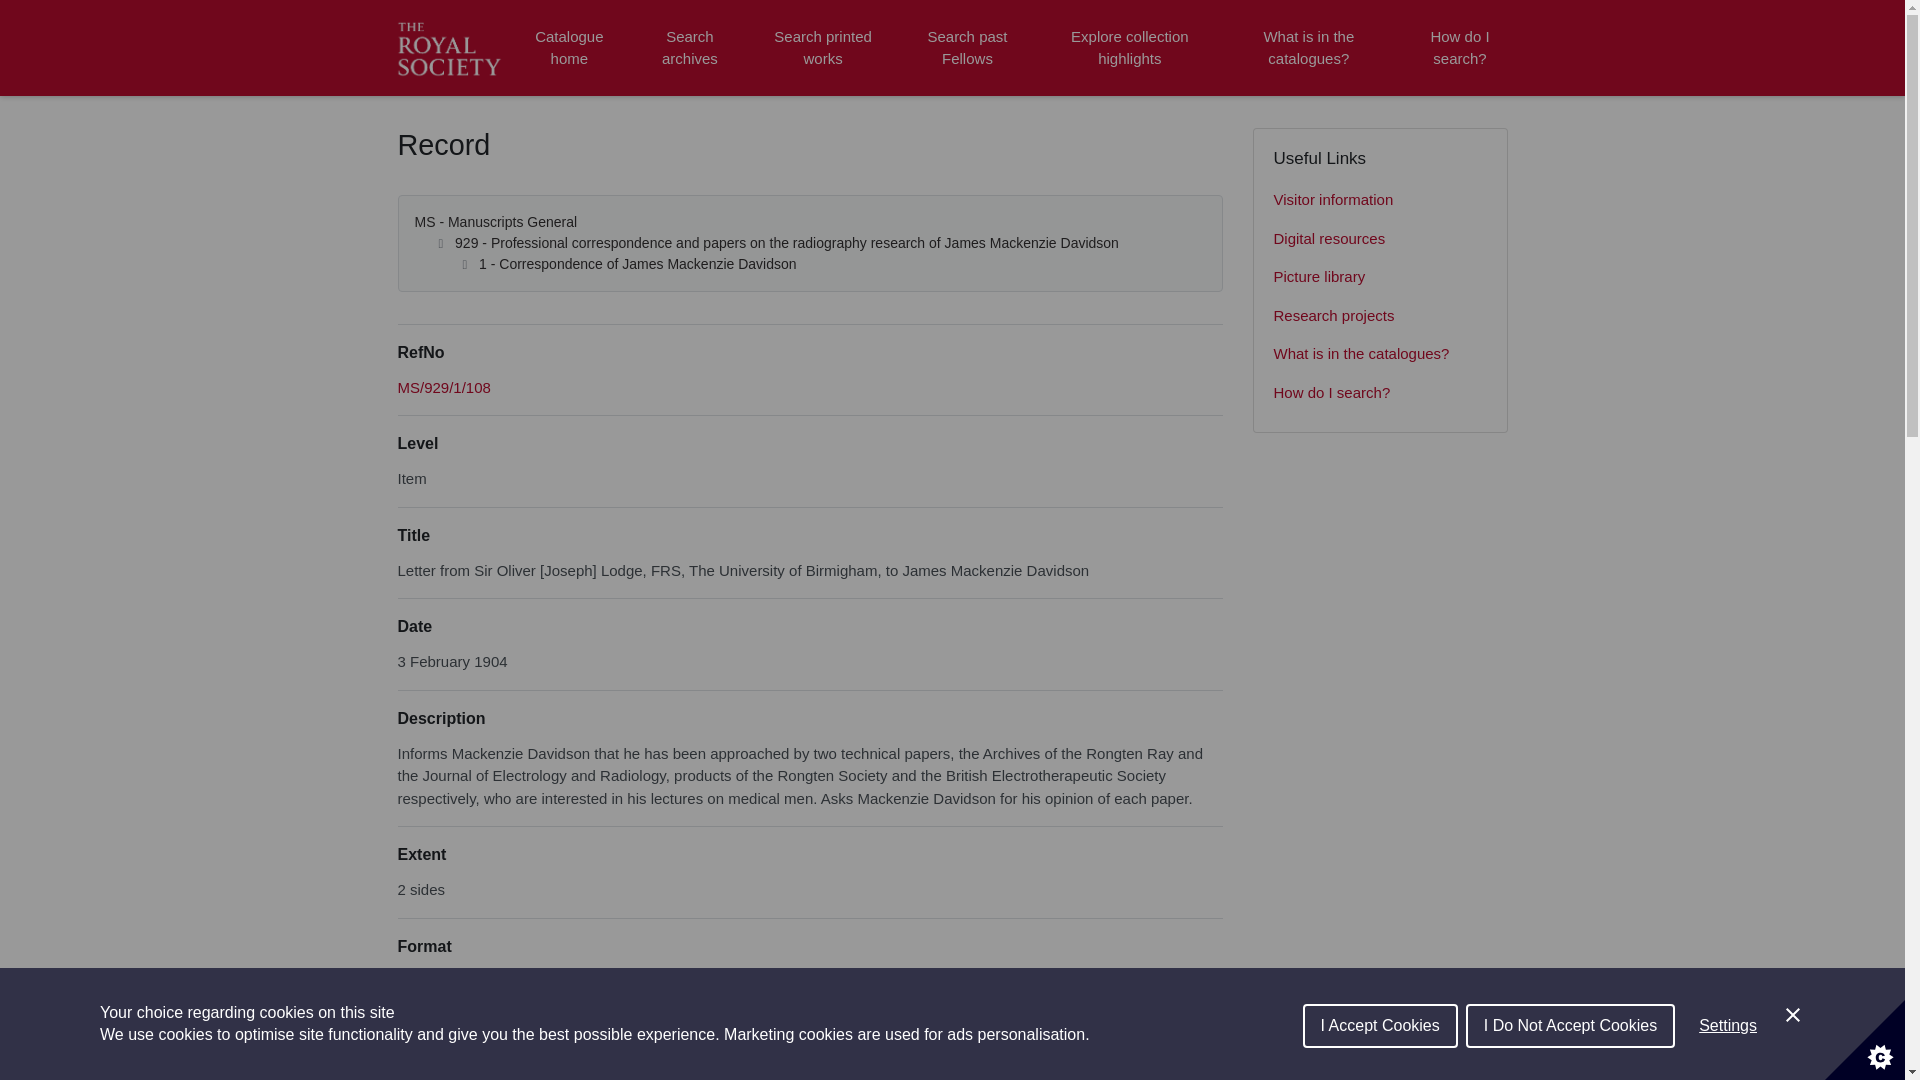 The image size is (1920, 1080). I want to click on How do I search?, so click(1380, 392).